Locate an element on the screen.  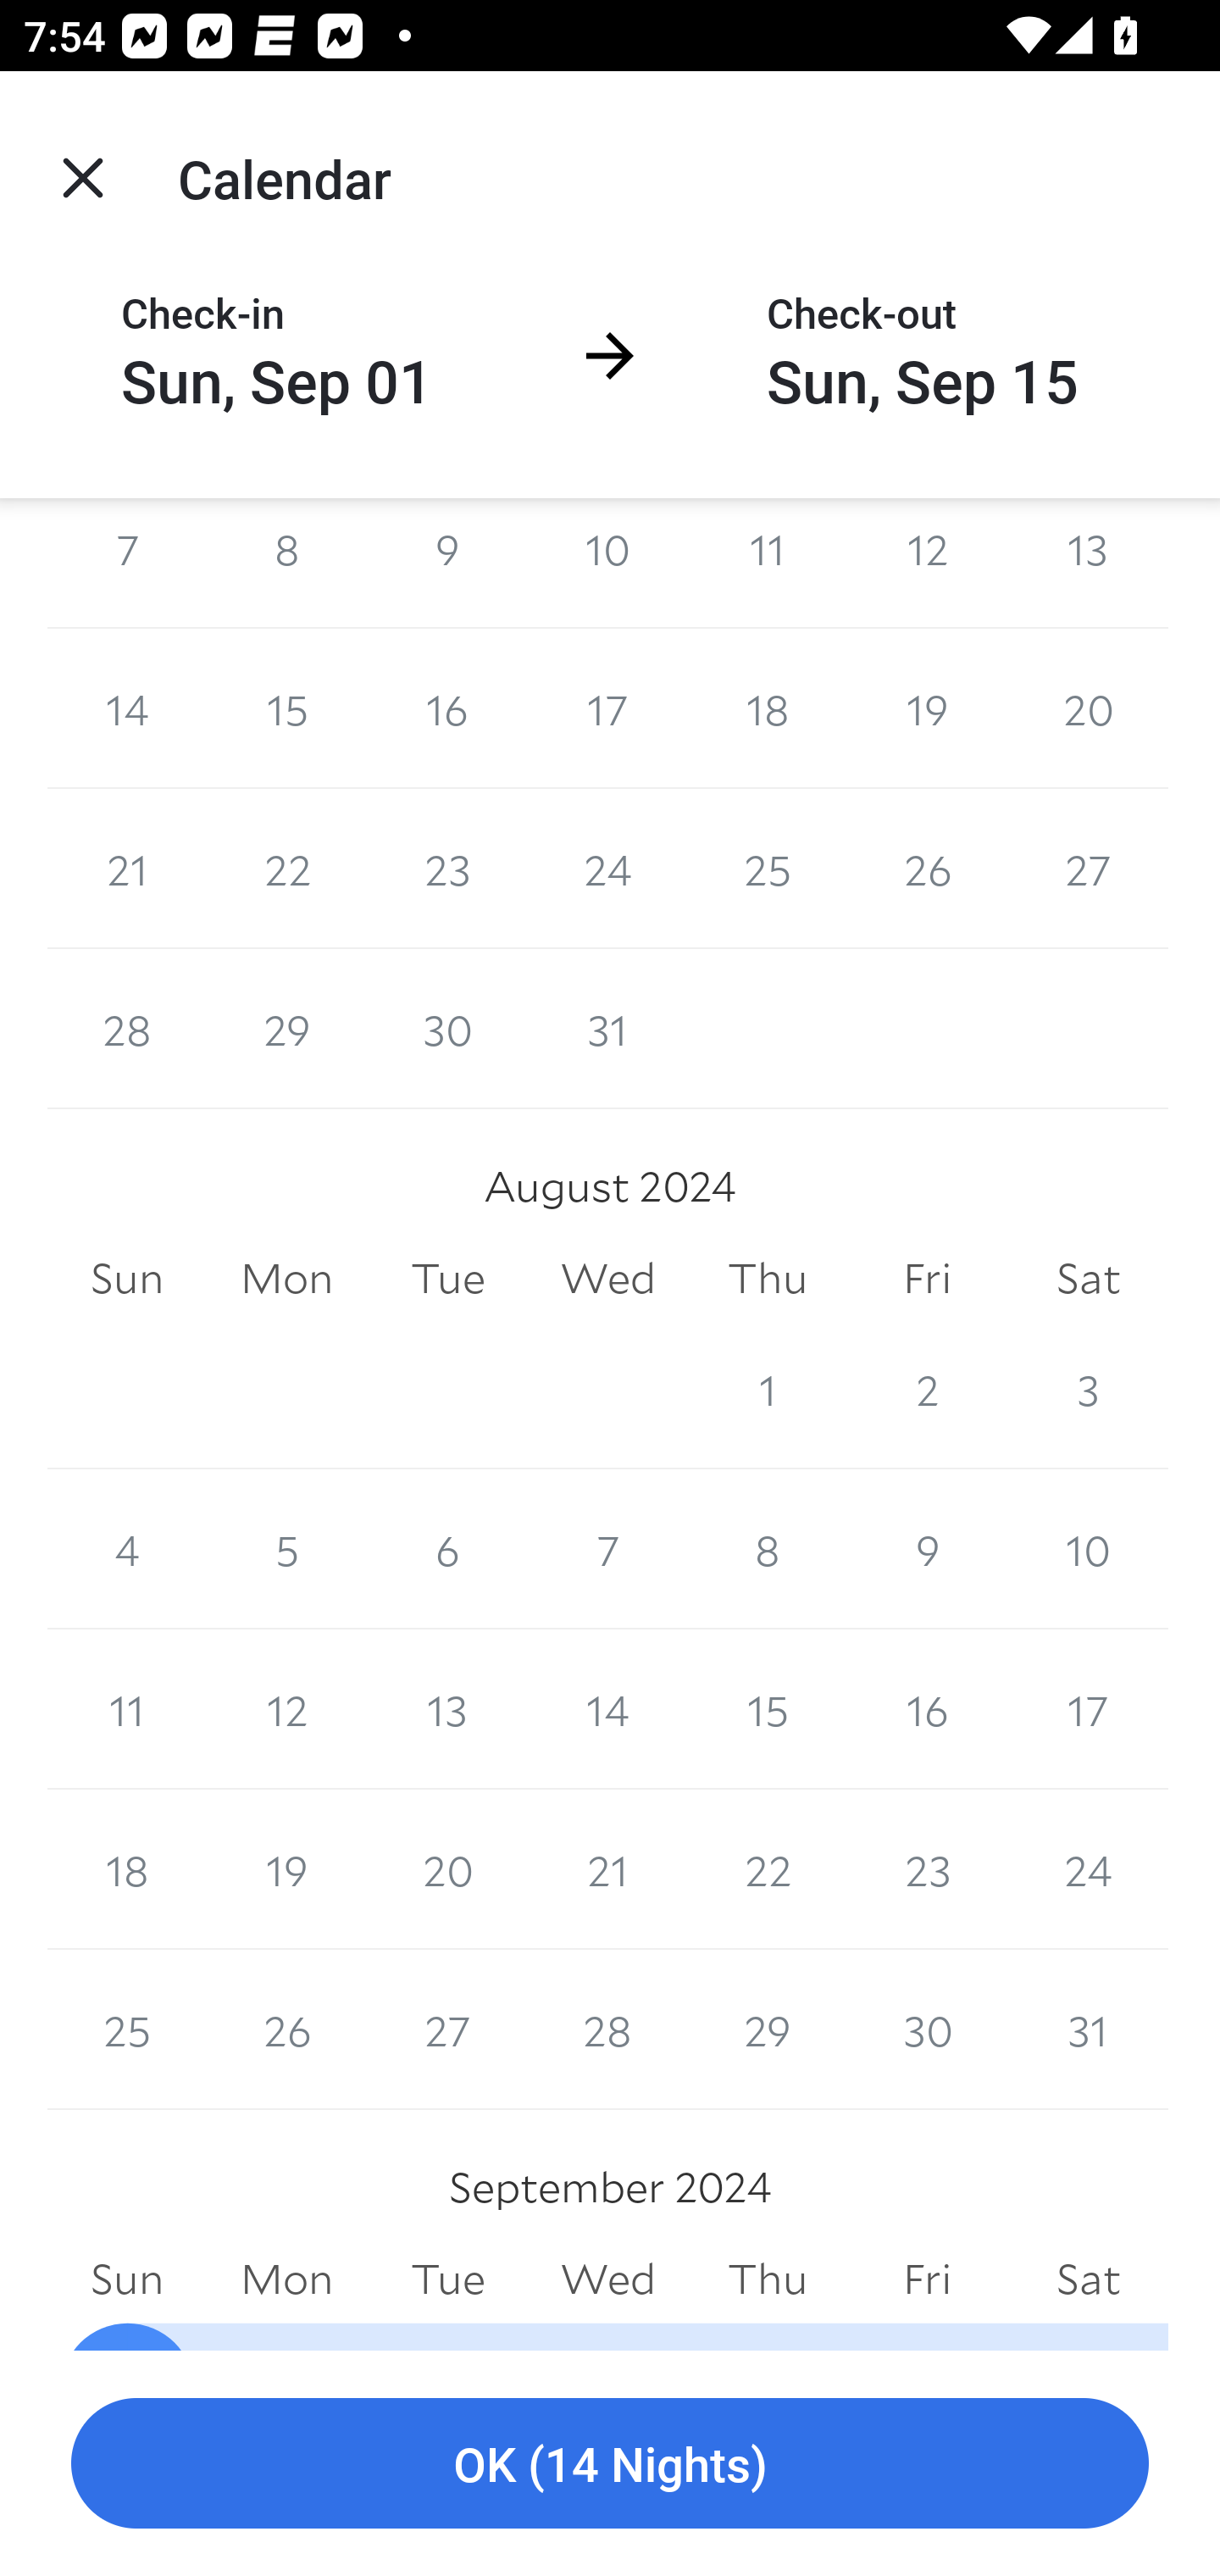
30 30 July 2024 is located at coordinates (447, 1029).